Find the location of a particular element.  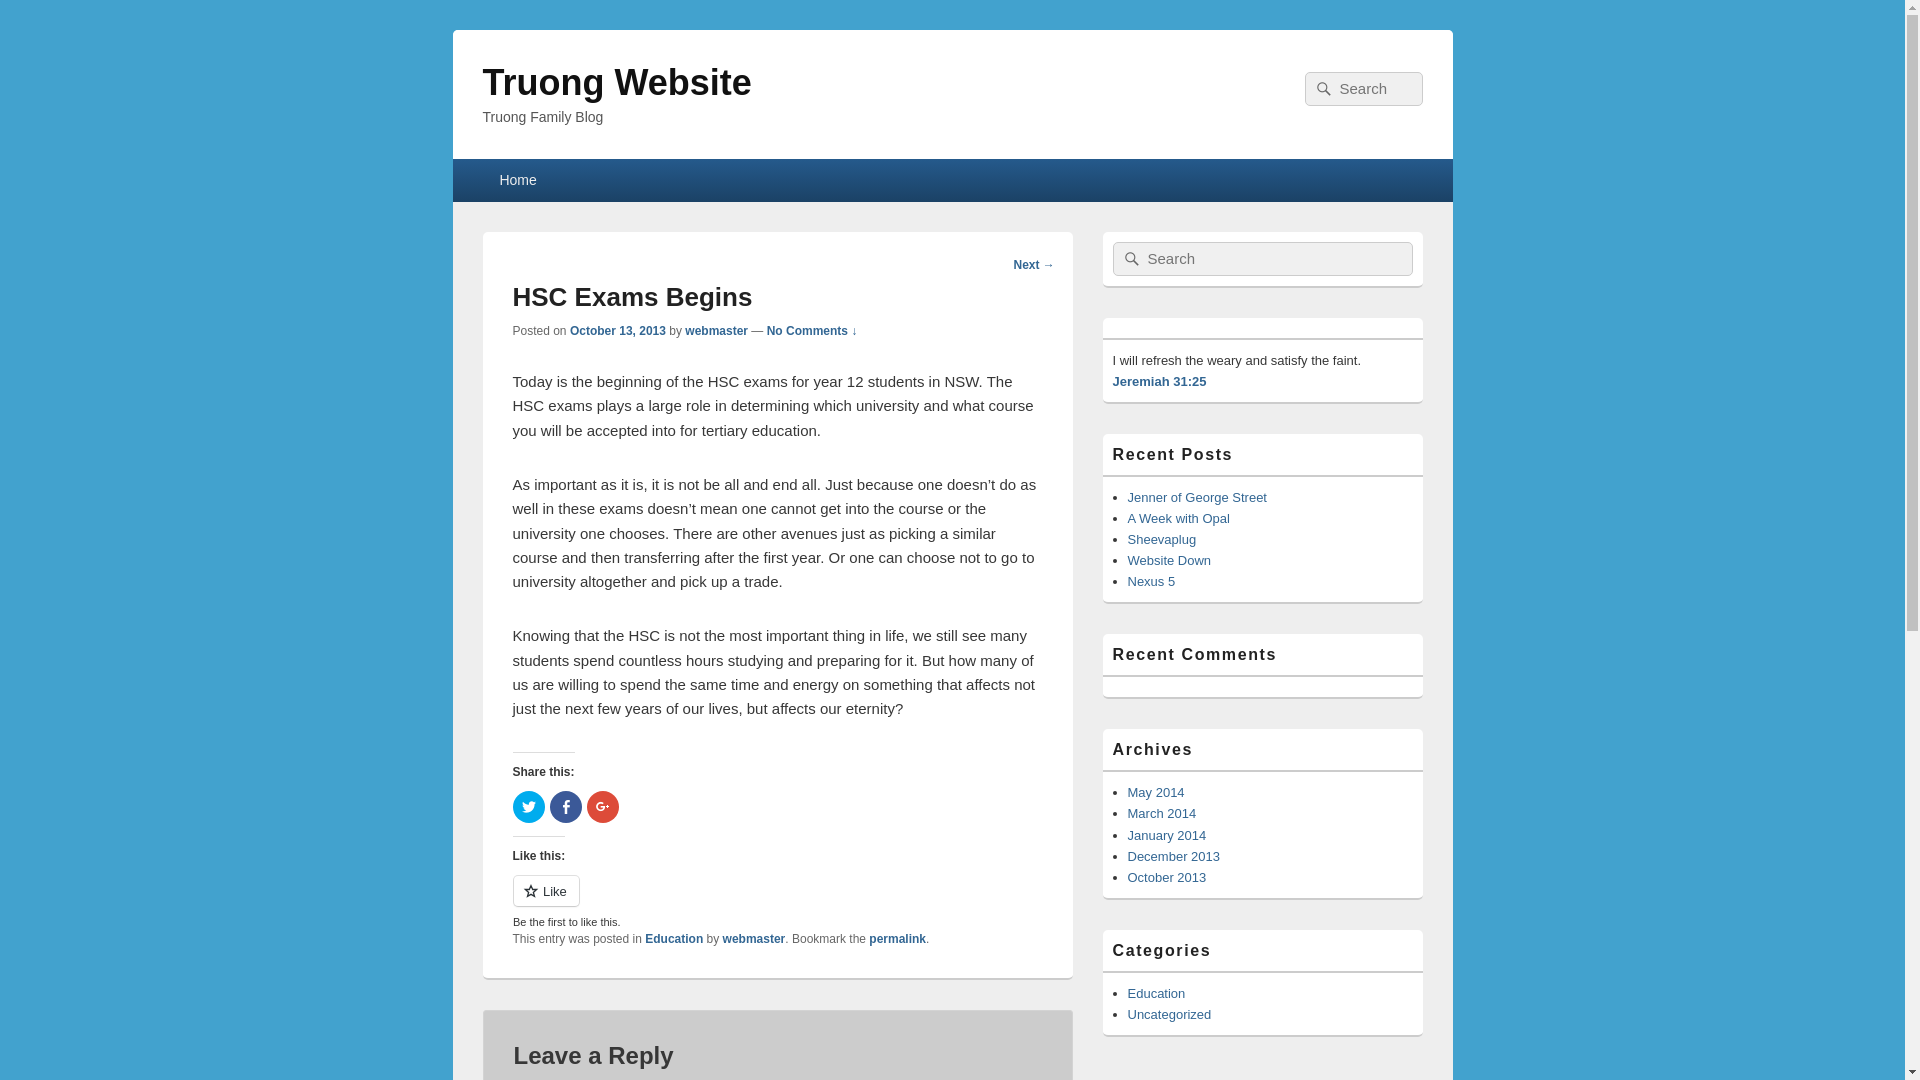

Click to share on Twitter (Opens in new window) is located at coordinates (528, 807).